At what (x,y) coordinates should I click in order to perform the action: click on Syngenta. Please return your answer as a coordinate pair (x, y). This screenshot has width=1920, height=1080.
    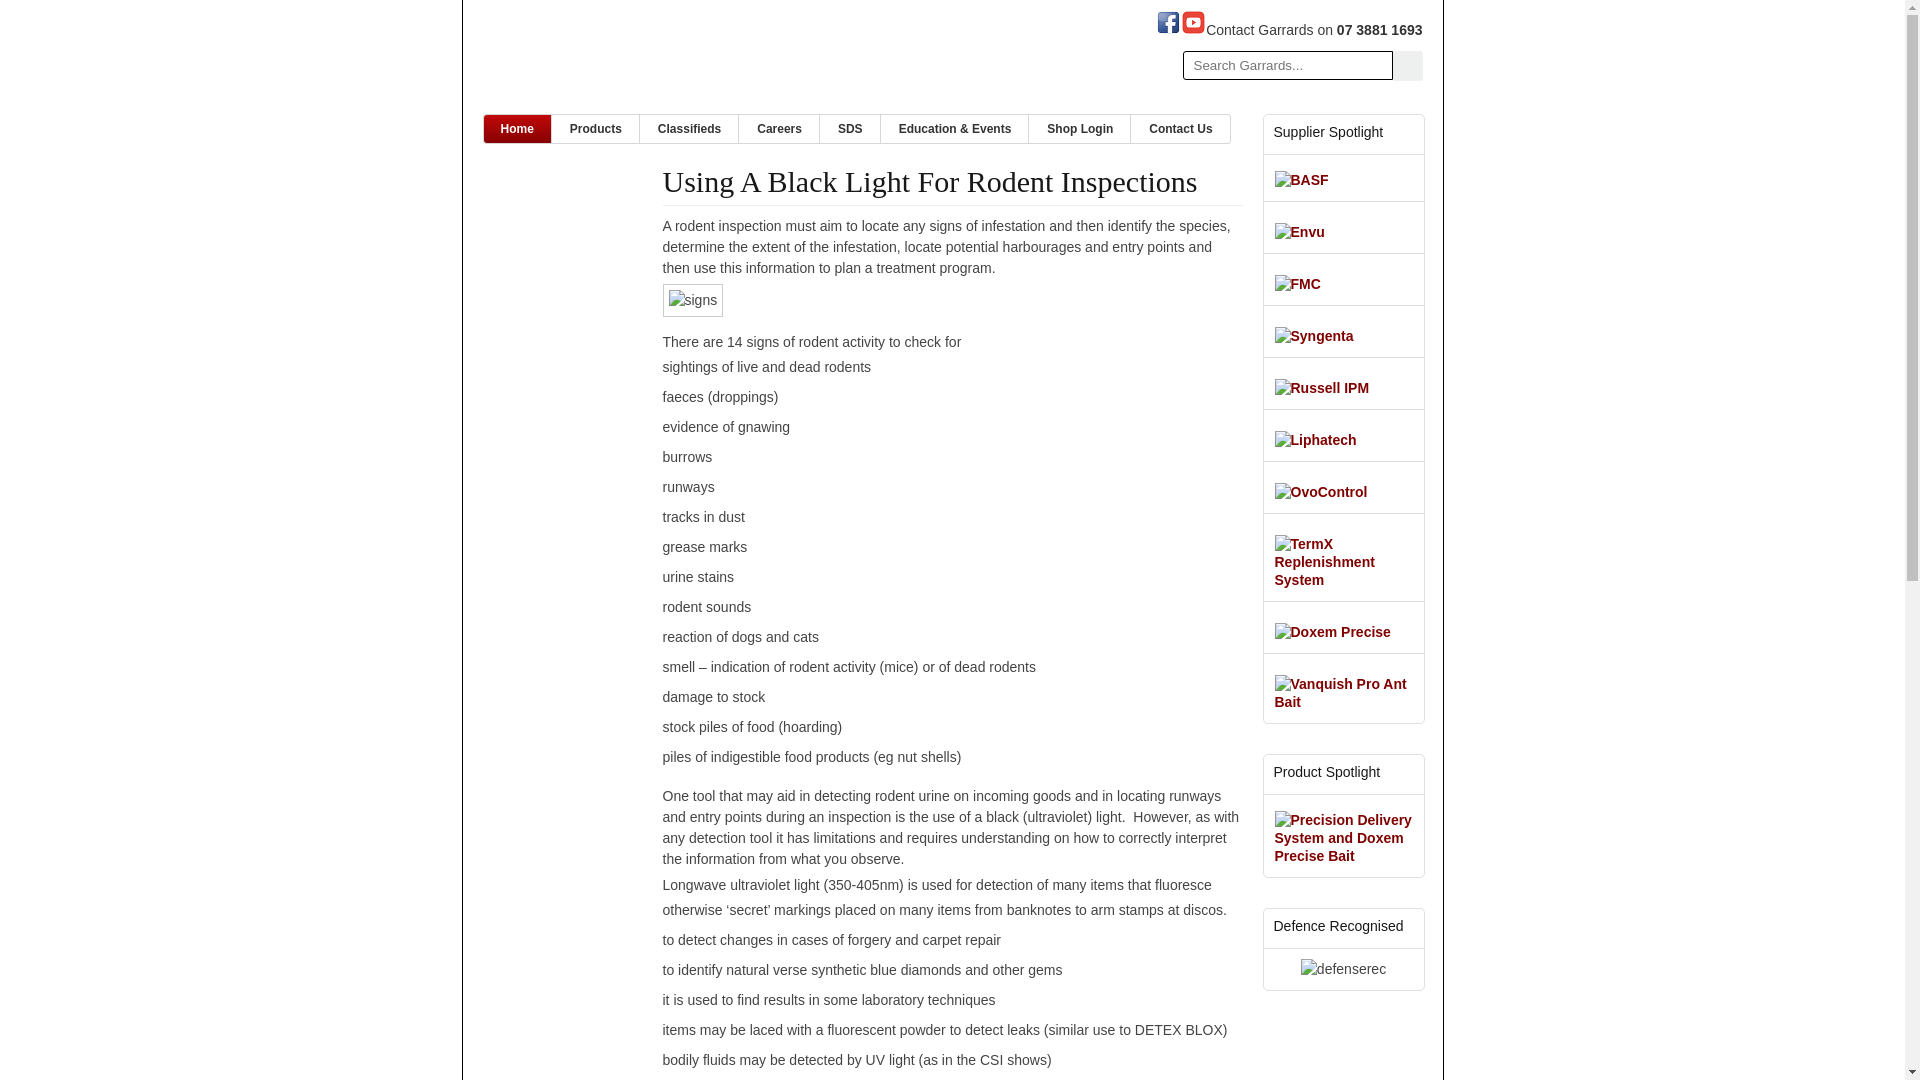
    Looking at the image, I should click on (1314, 336).